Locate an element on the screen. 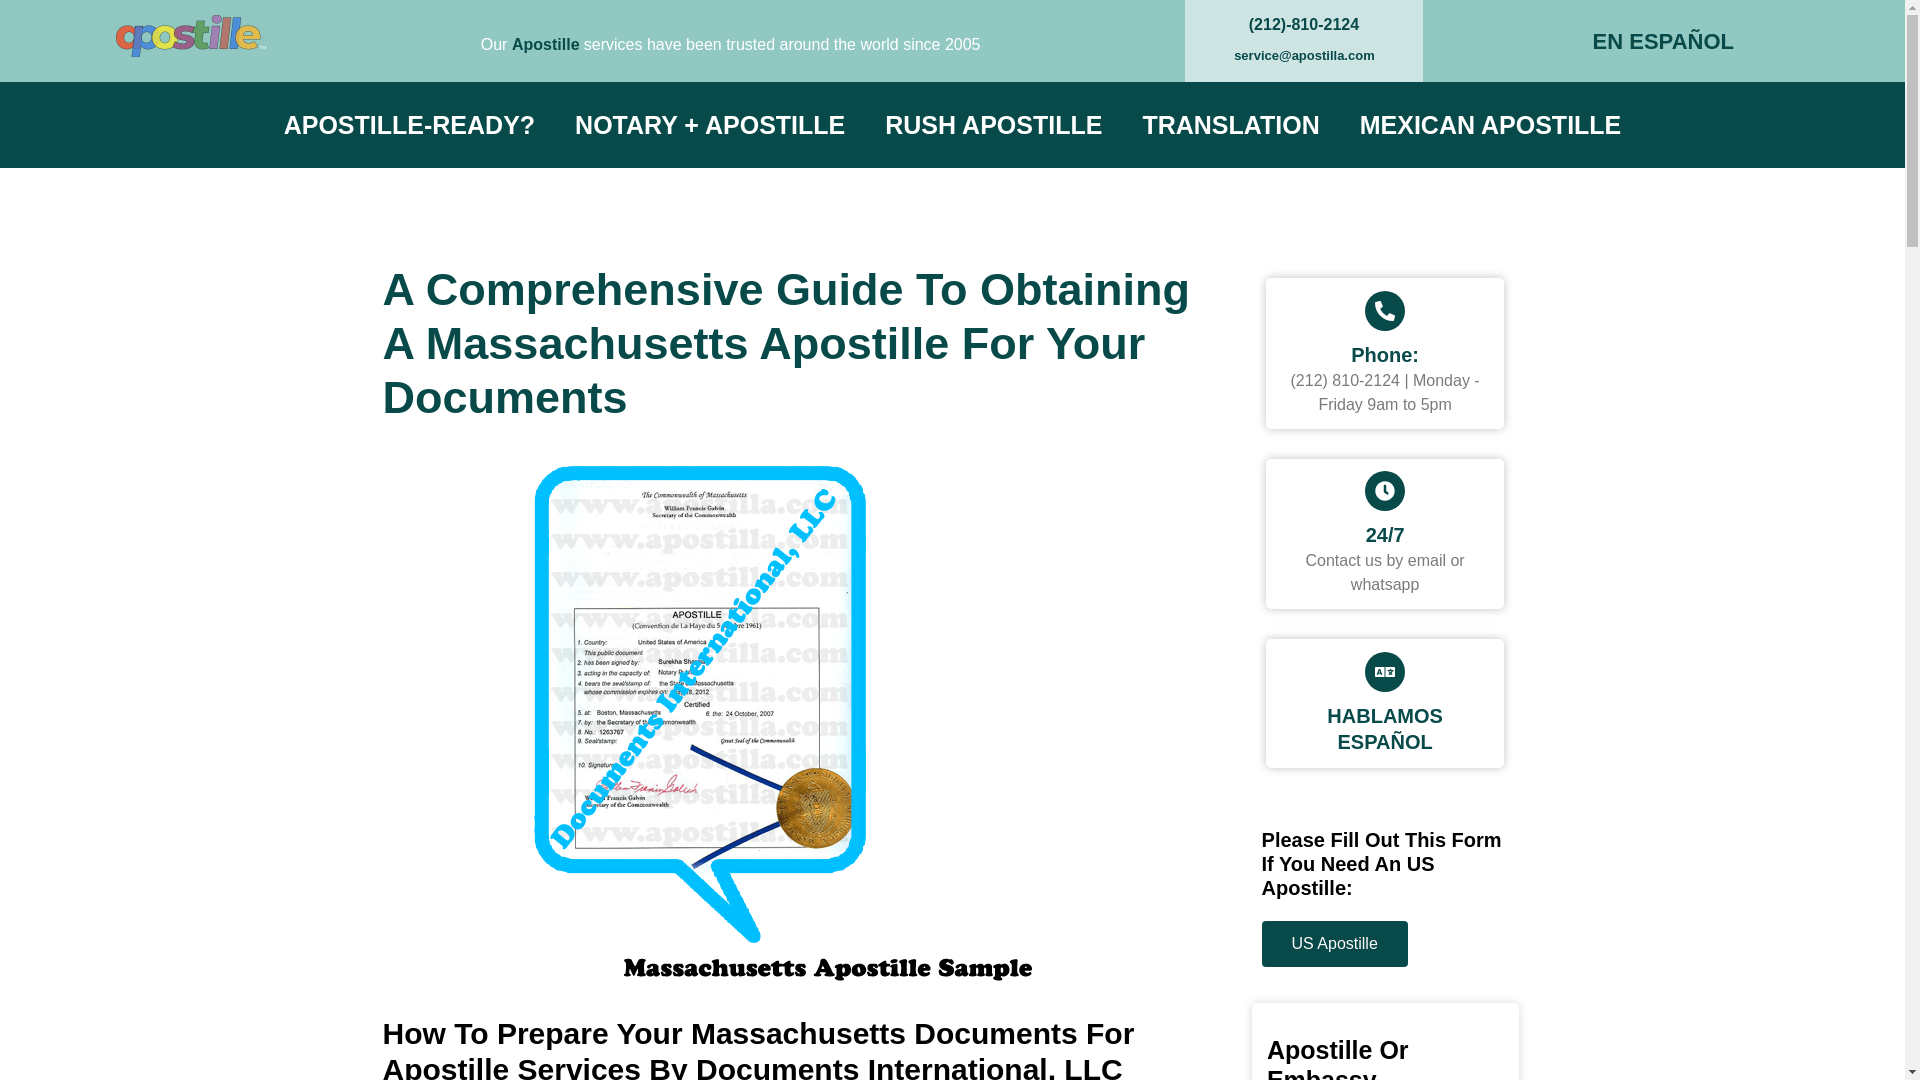 This screenshot has height=1080, width=1920. MEXICAN APOSTILLE is located at coordinates (1490, 124).